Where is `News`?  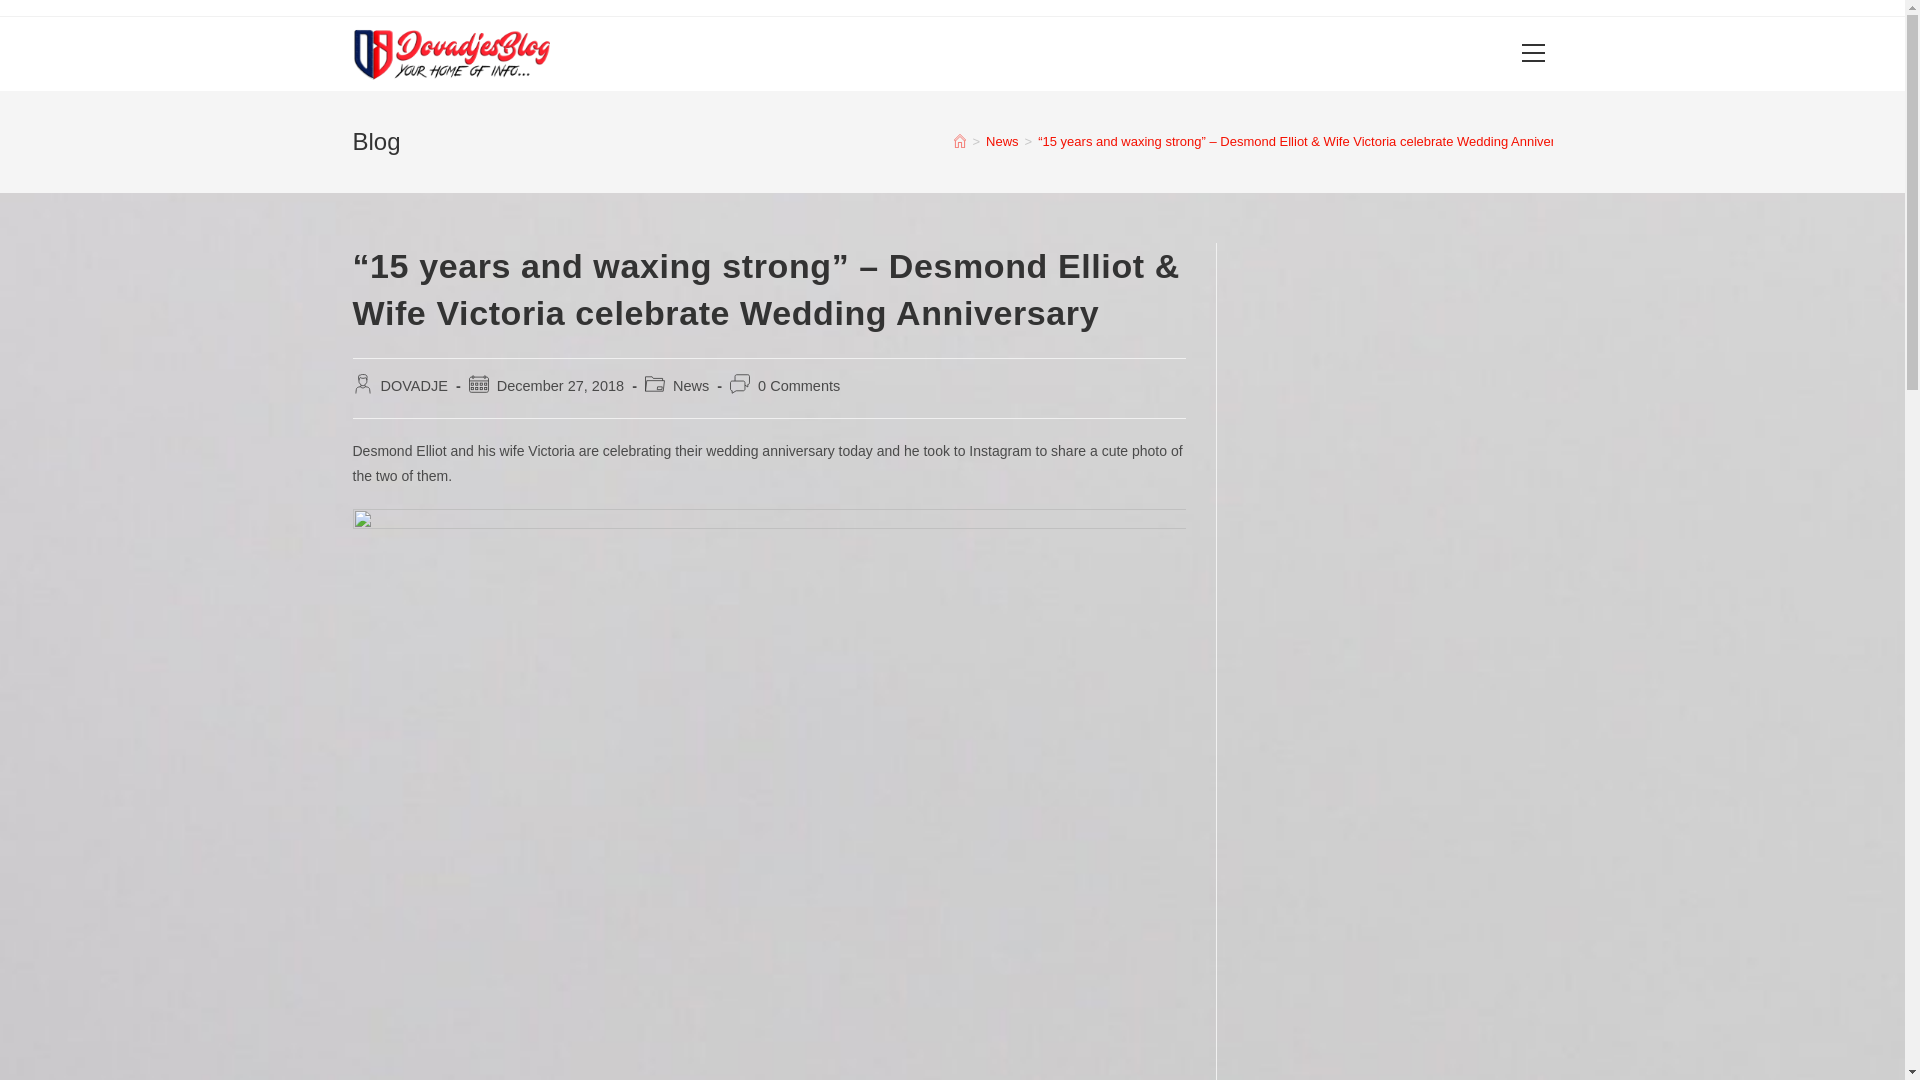 News is located at coordinates (690, 386).